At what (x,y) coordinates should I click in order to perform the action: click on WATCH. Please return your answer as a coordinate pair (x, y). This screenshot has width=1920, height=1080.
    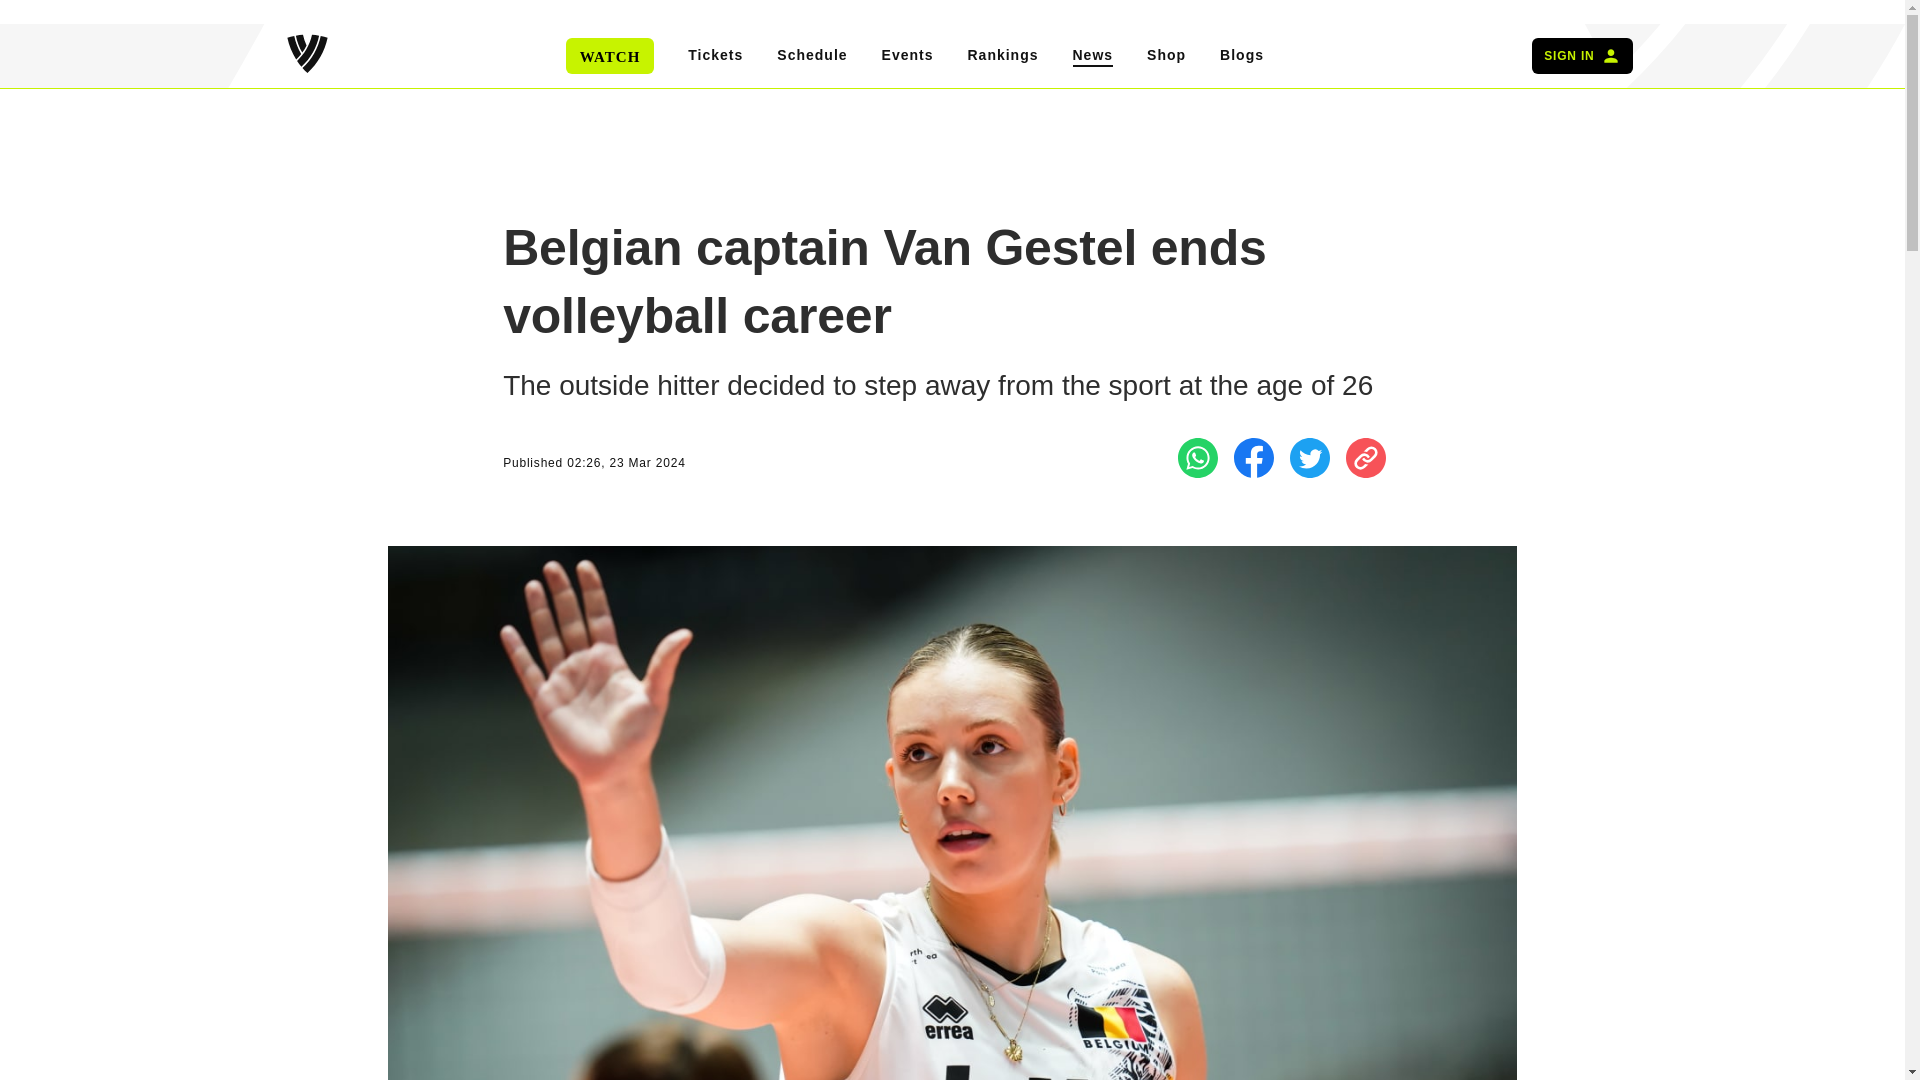
    Looking at the image, I should click on (610, 56).